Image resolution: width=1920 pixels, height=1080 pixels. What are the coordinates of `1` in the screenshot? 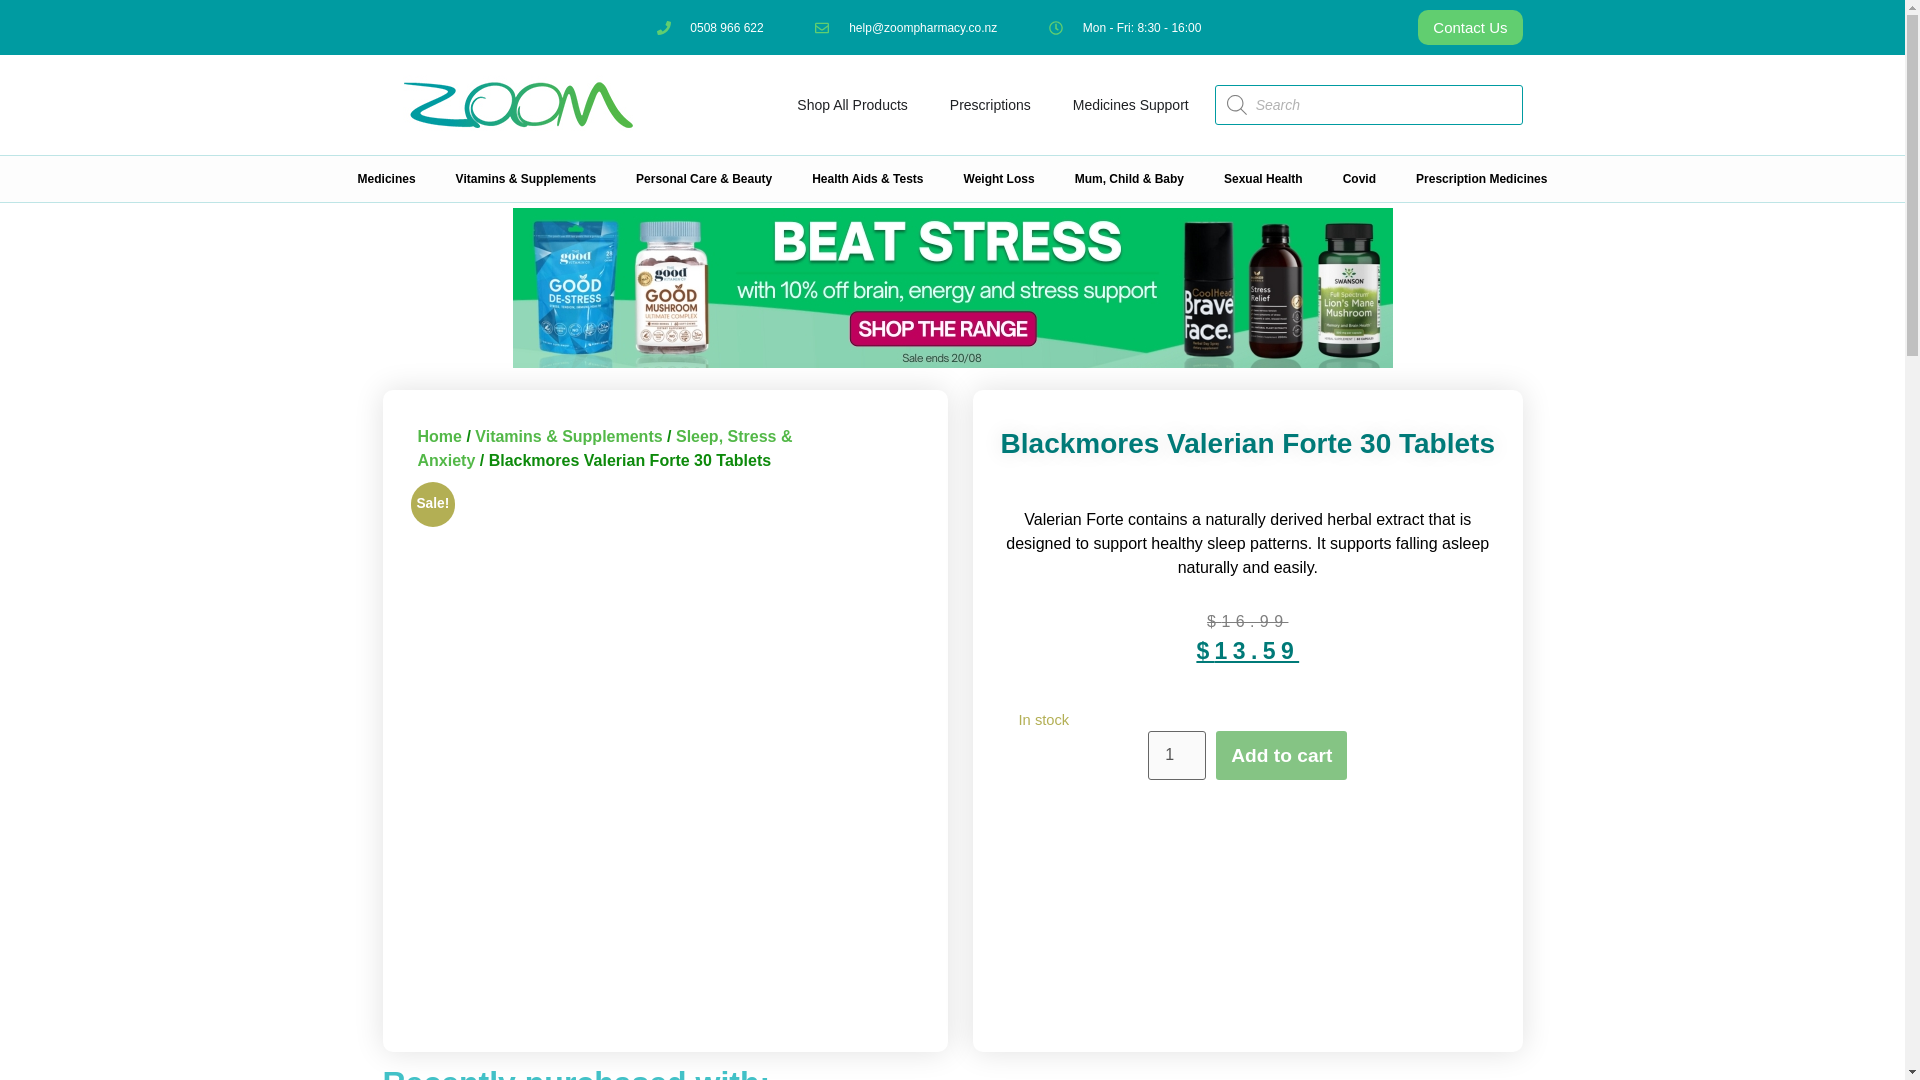 It's located at (1176, 755).